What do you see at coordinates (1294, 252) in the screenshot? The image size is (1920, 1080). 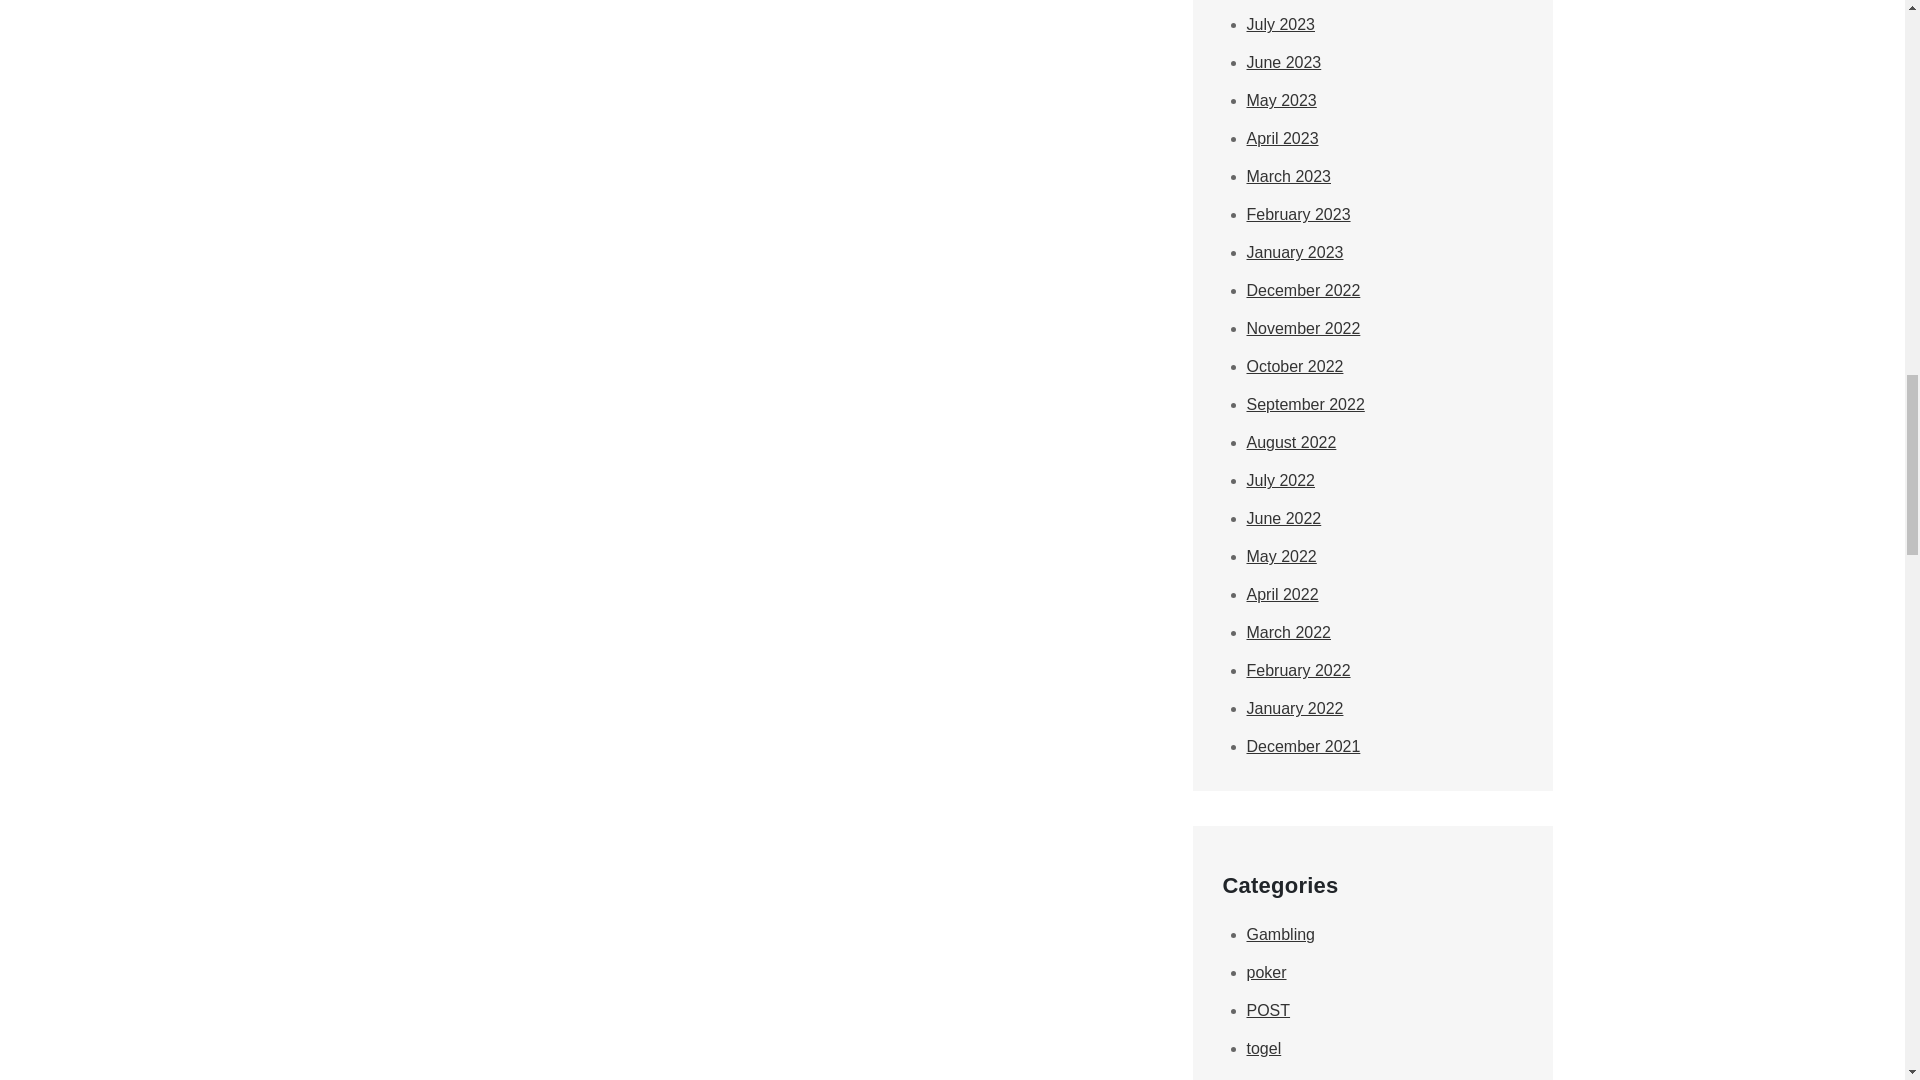 I see `January 2023` at bounding box center [1294, 252].